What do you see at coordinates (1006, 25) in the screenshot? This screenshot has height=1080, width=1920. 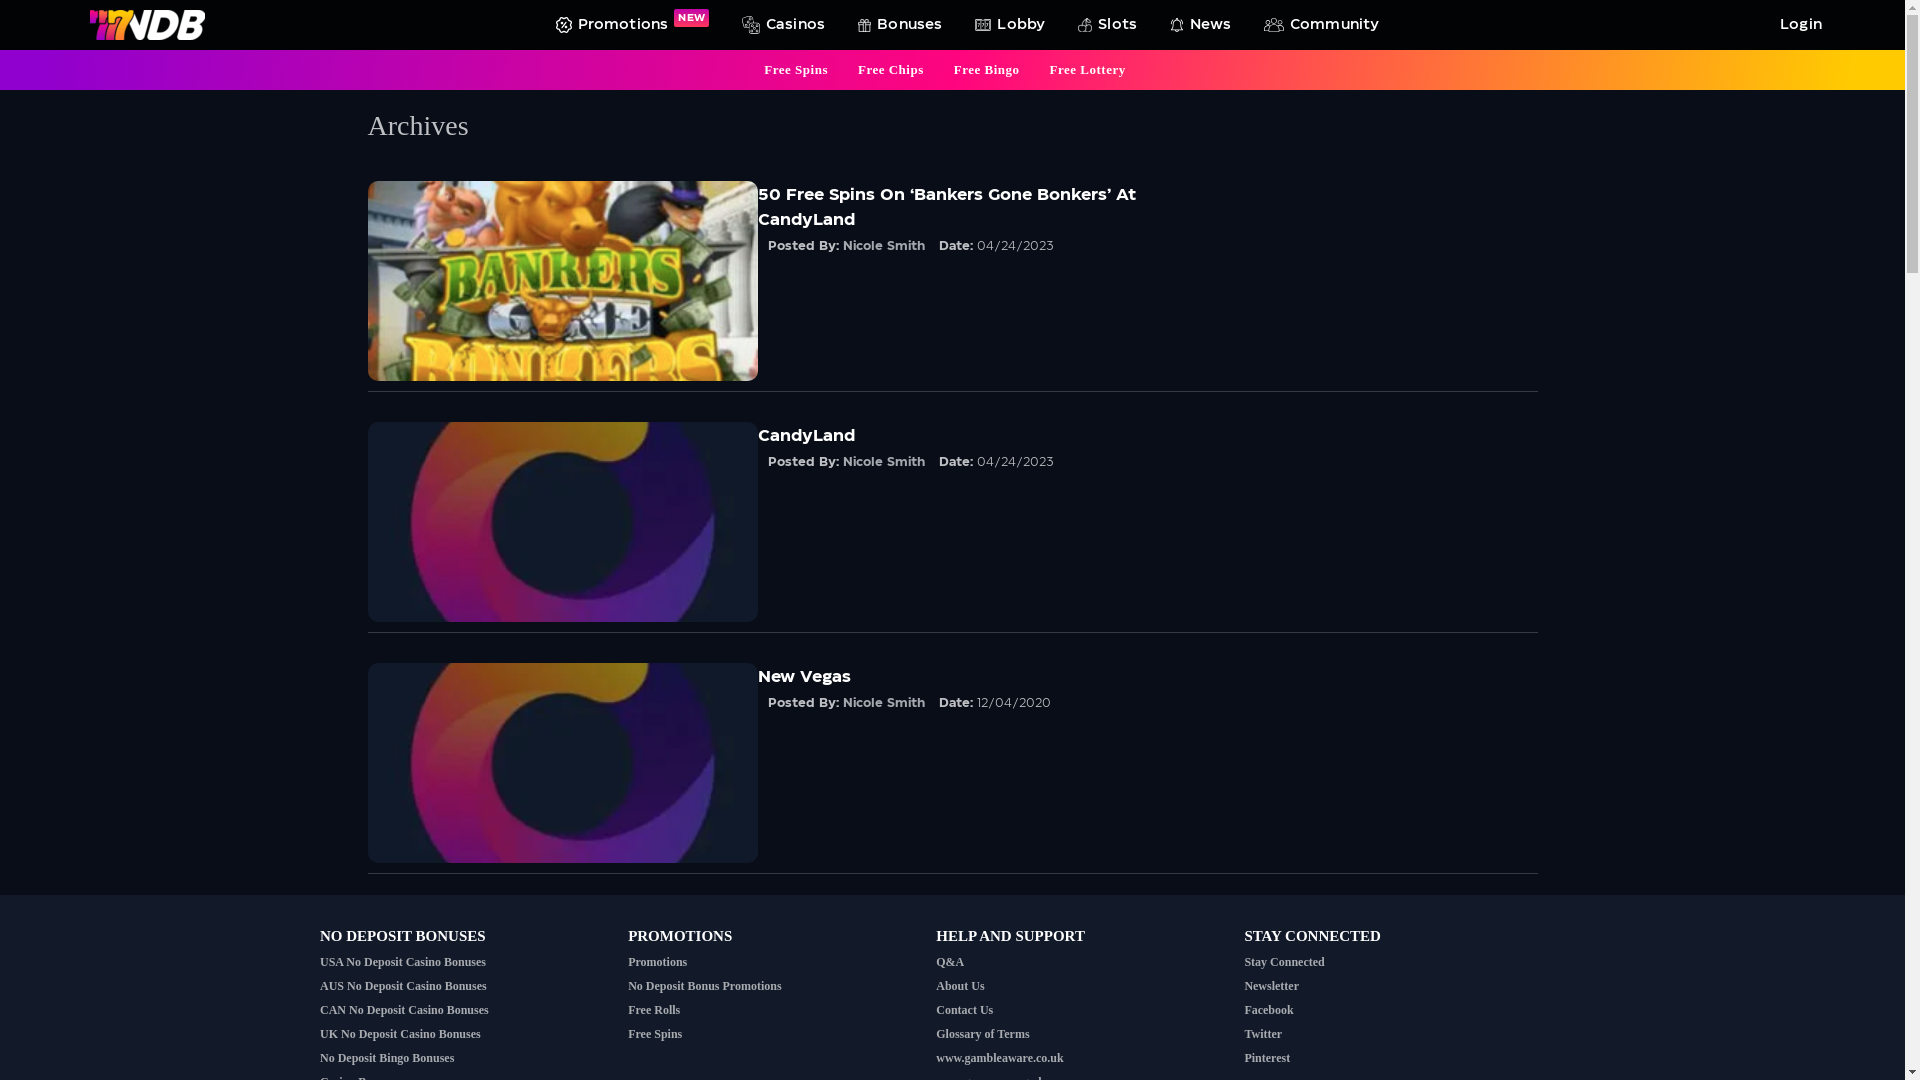 I see `Lobby` at bounding box center [1006, 25].